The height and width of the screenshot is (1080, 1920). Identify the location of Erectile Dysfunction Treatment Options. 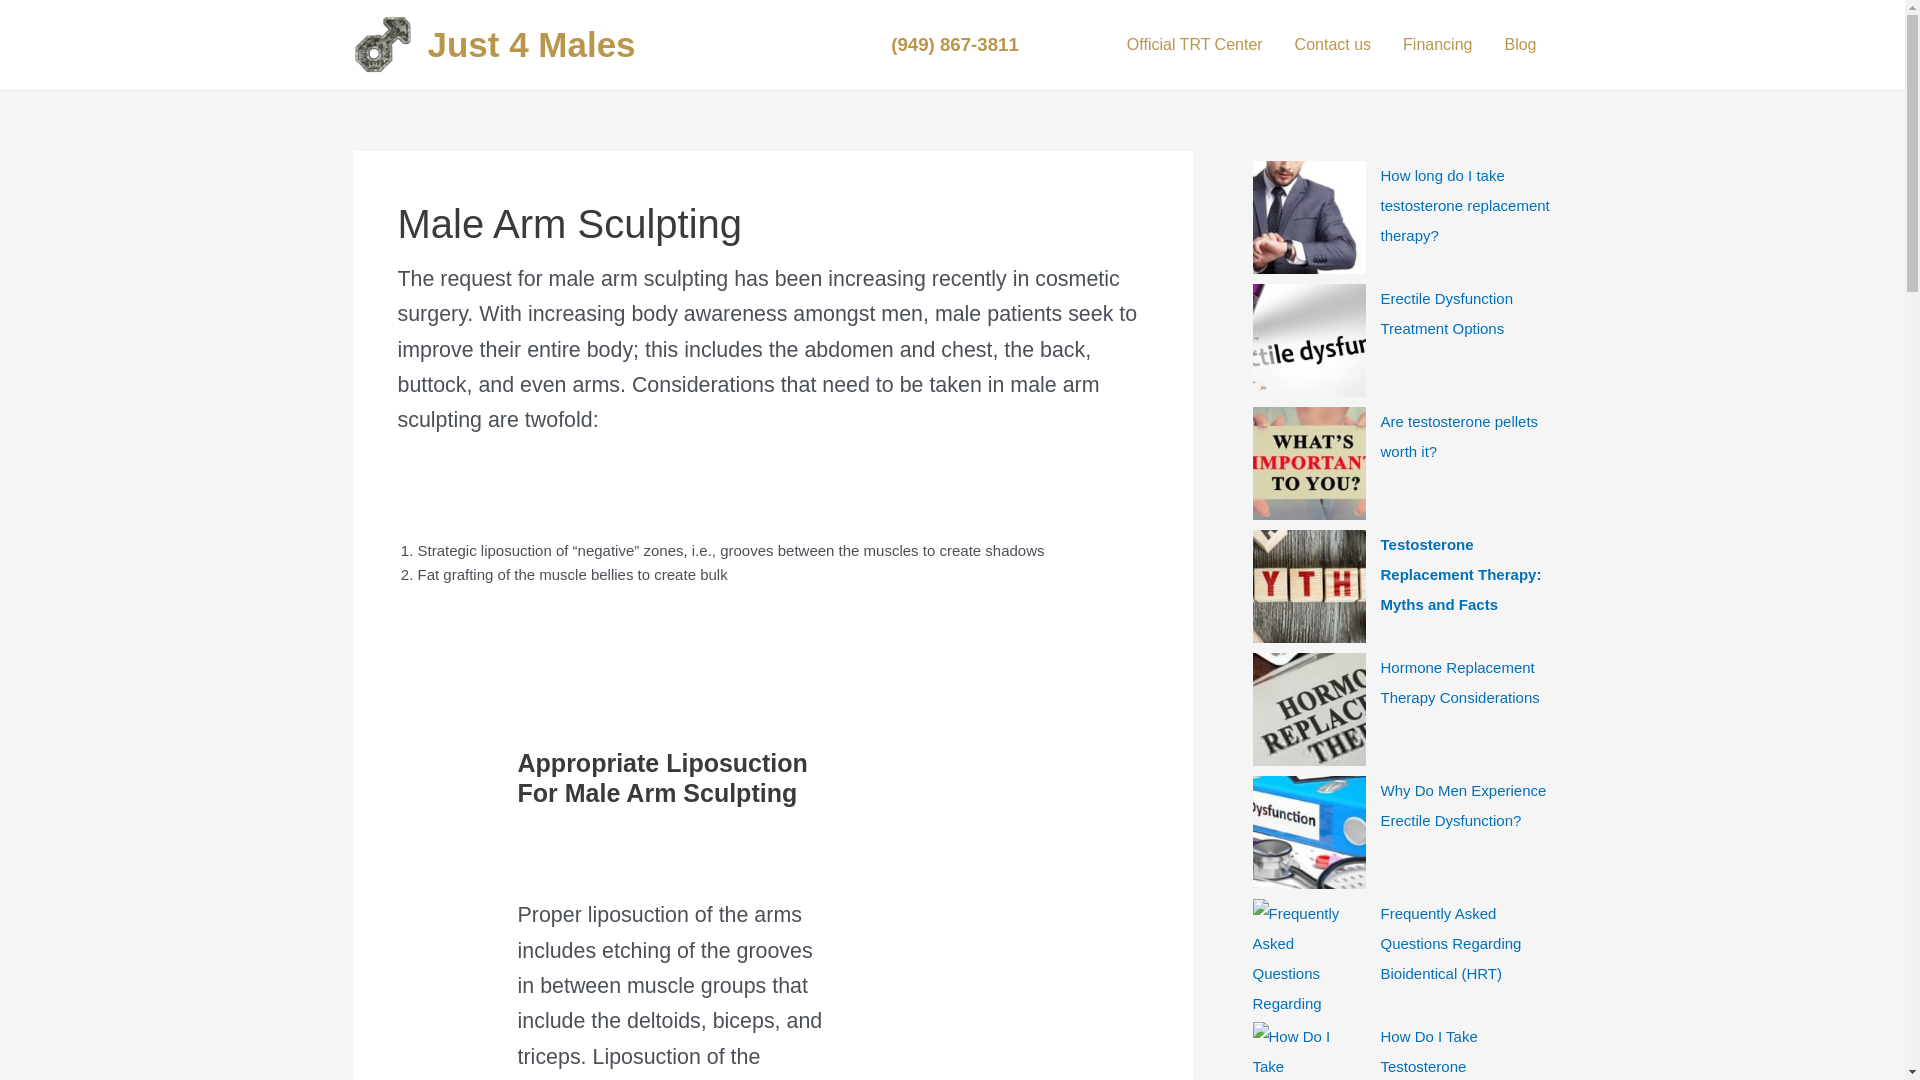
(1446, 313).